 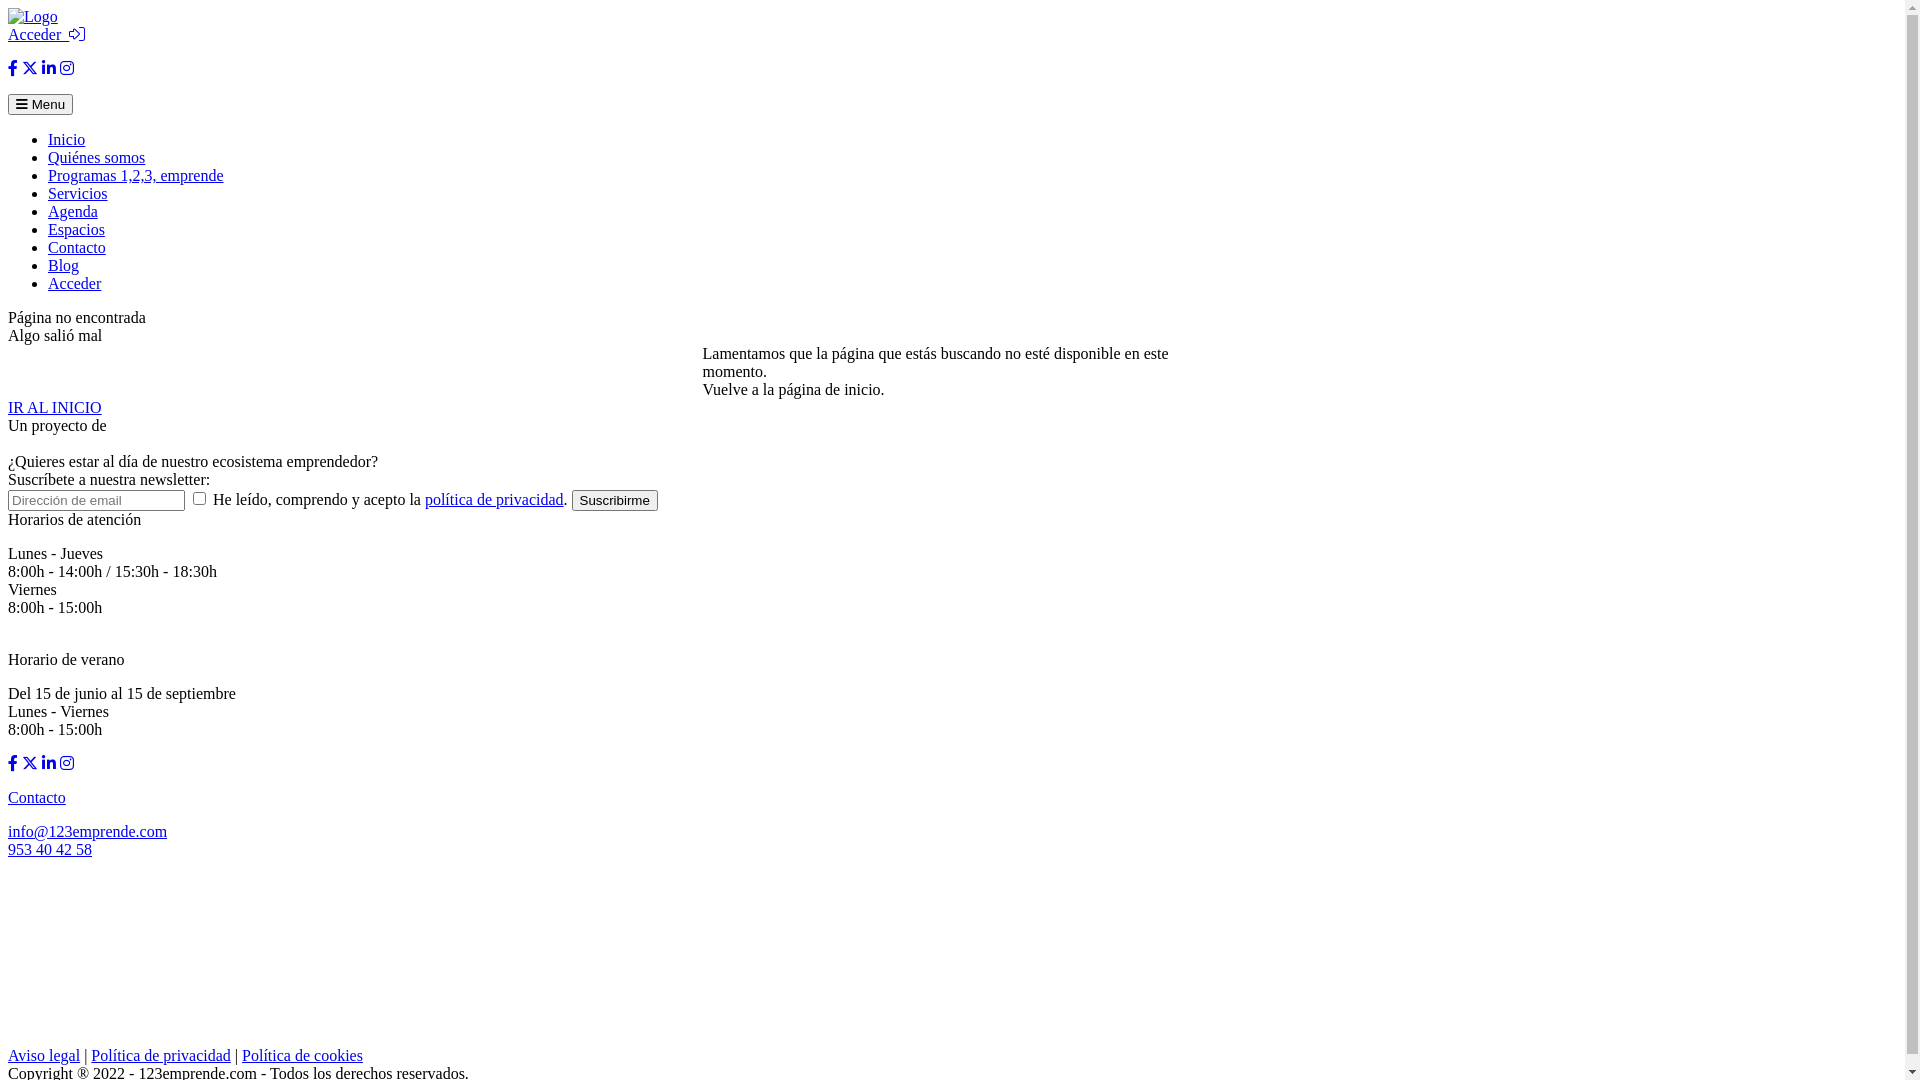 I want to click on Instagram, so click(x=67, y=68).